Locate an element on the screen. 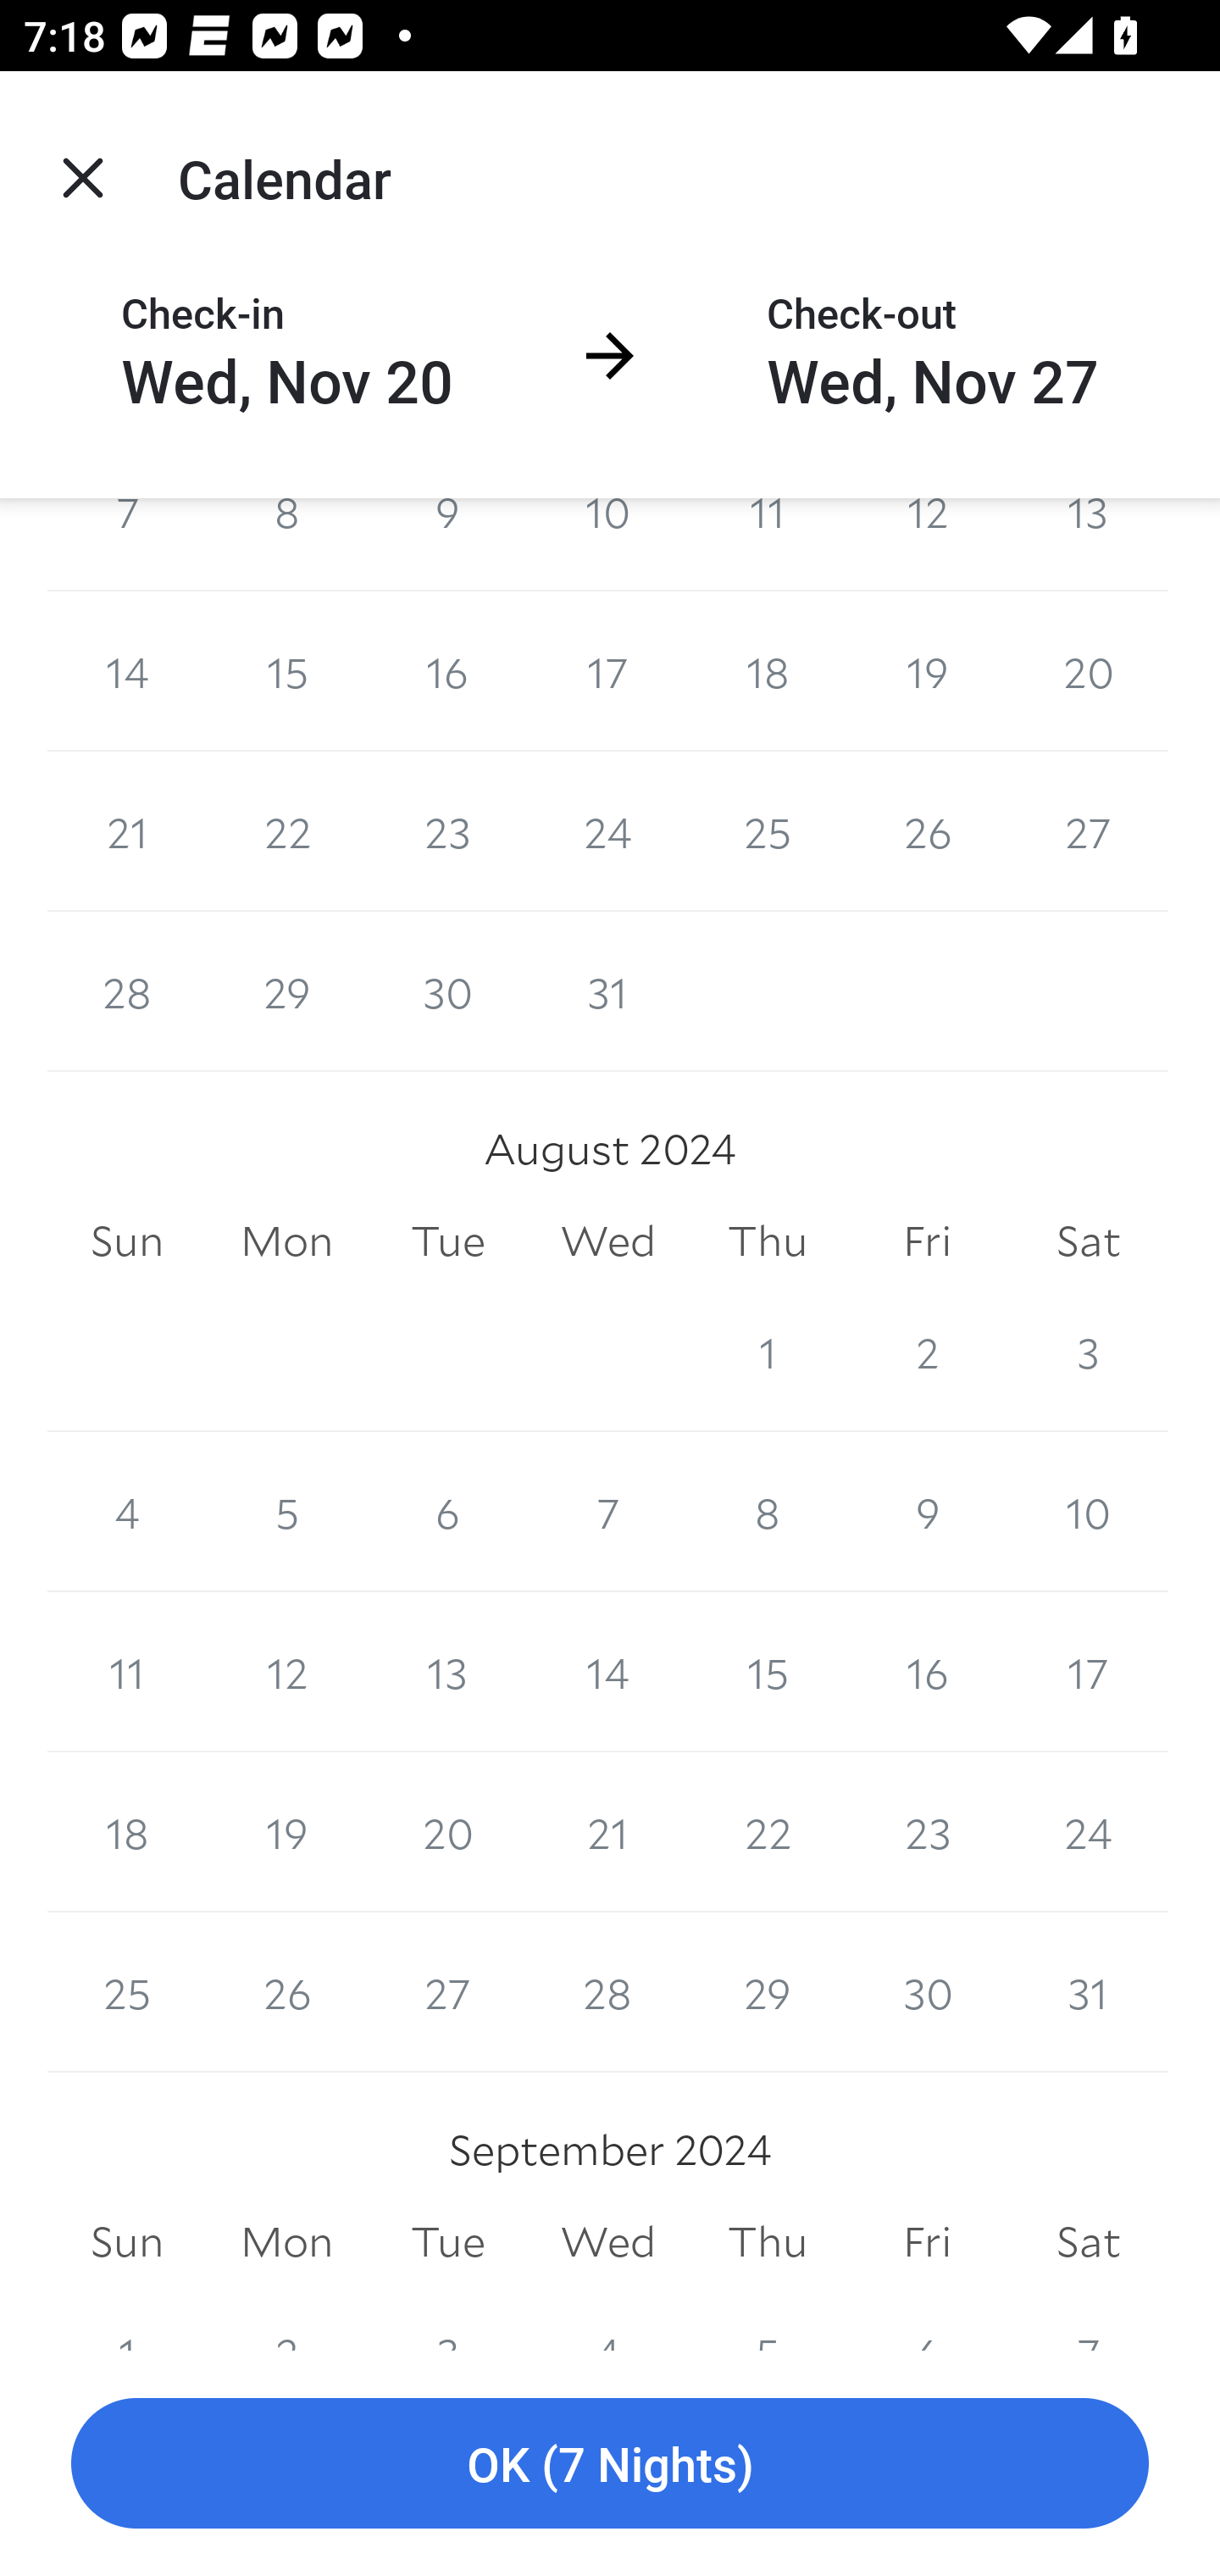 This screenshot has width=1220, height=2576. Tue is located at coordinates (447, 1241).